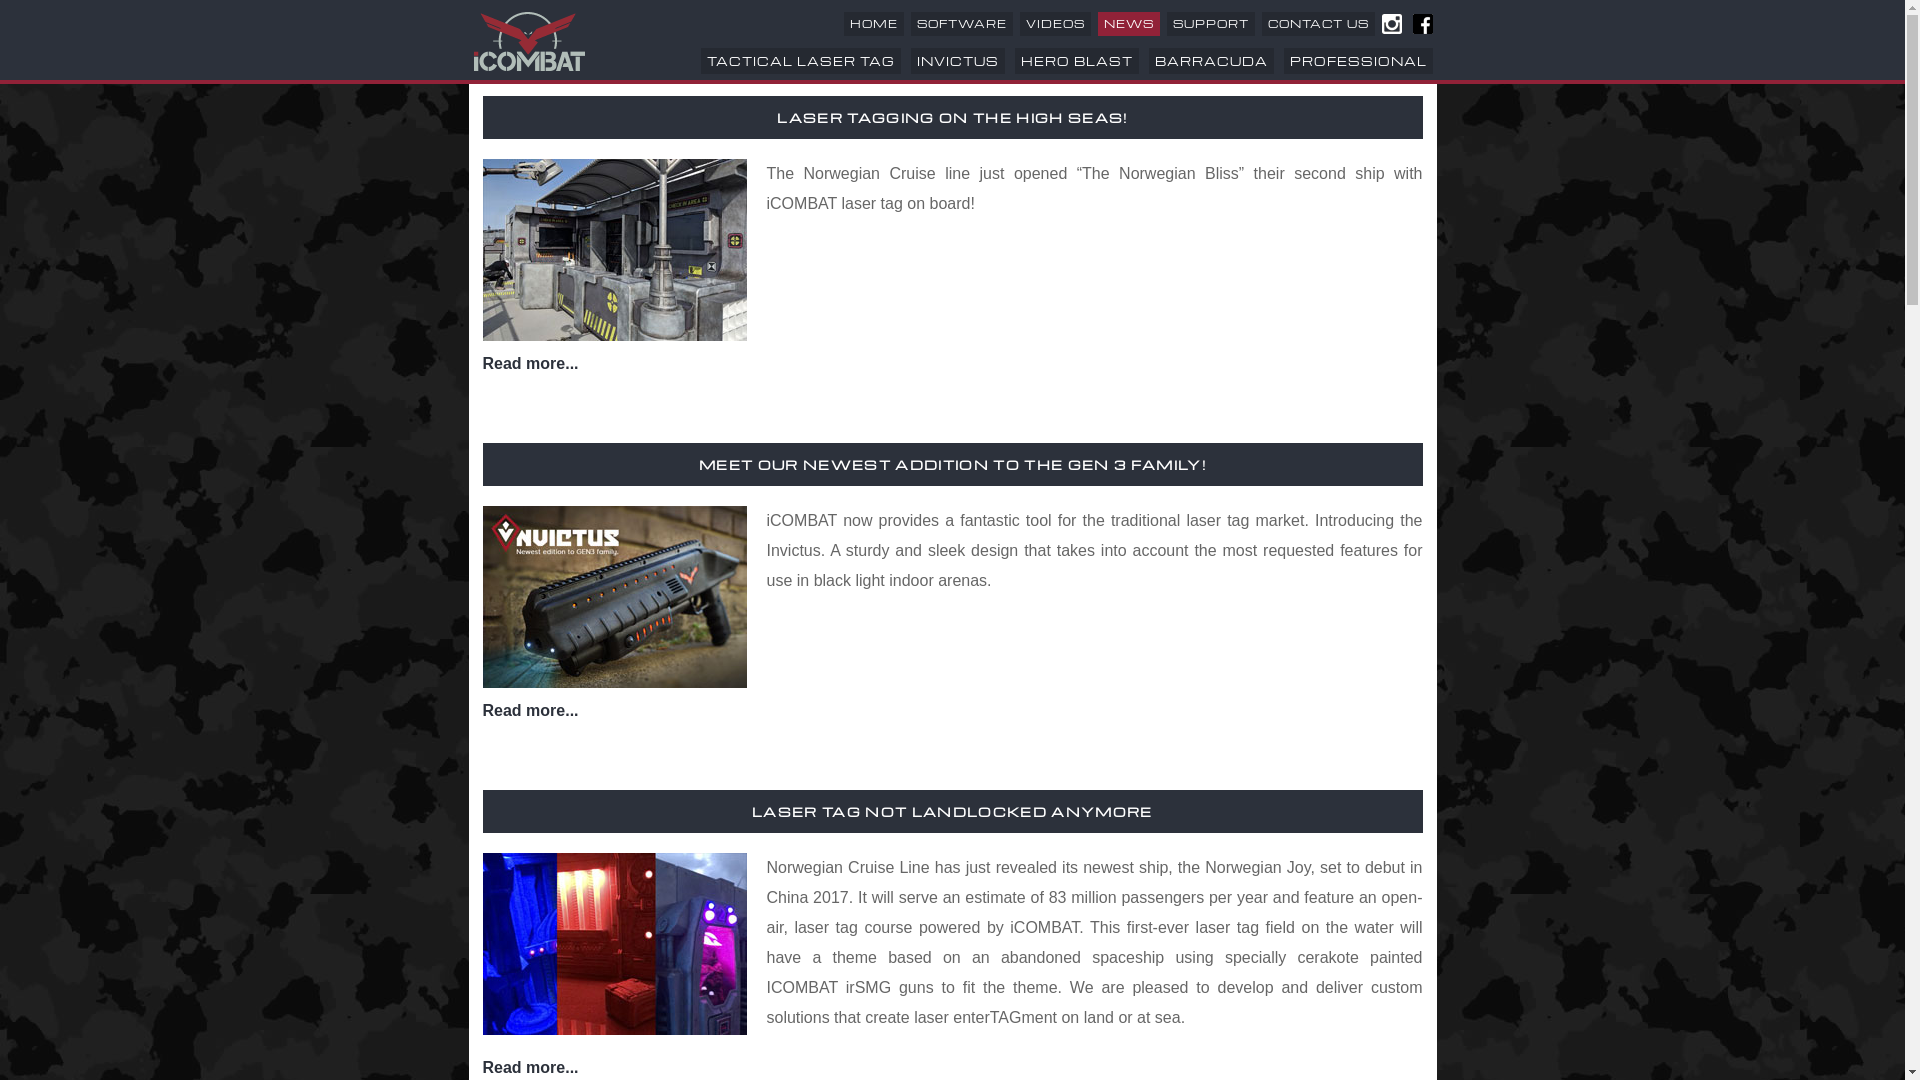 This screenshot has height=1080, width=1920. I want to click on Read more..., so click(530, 364).